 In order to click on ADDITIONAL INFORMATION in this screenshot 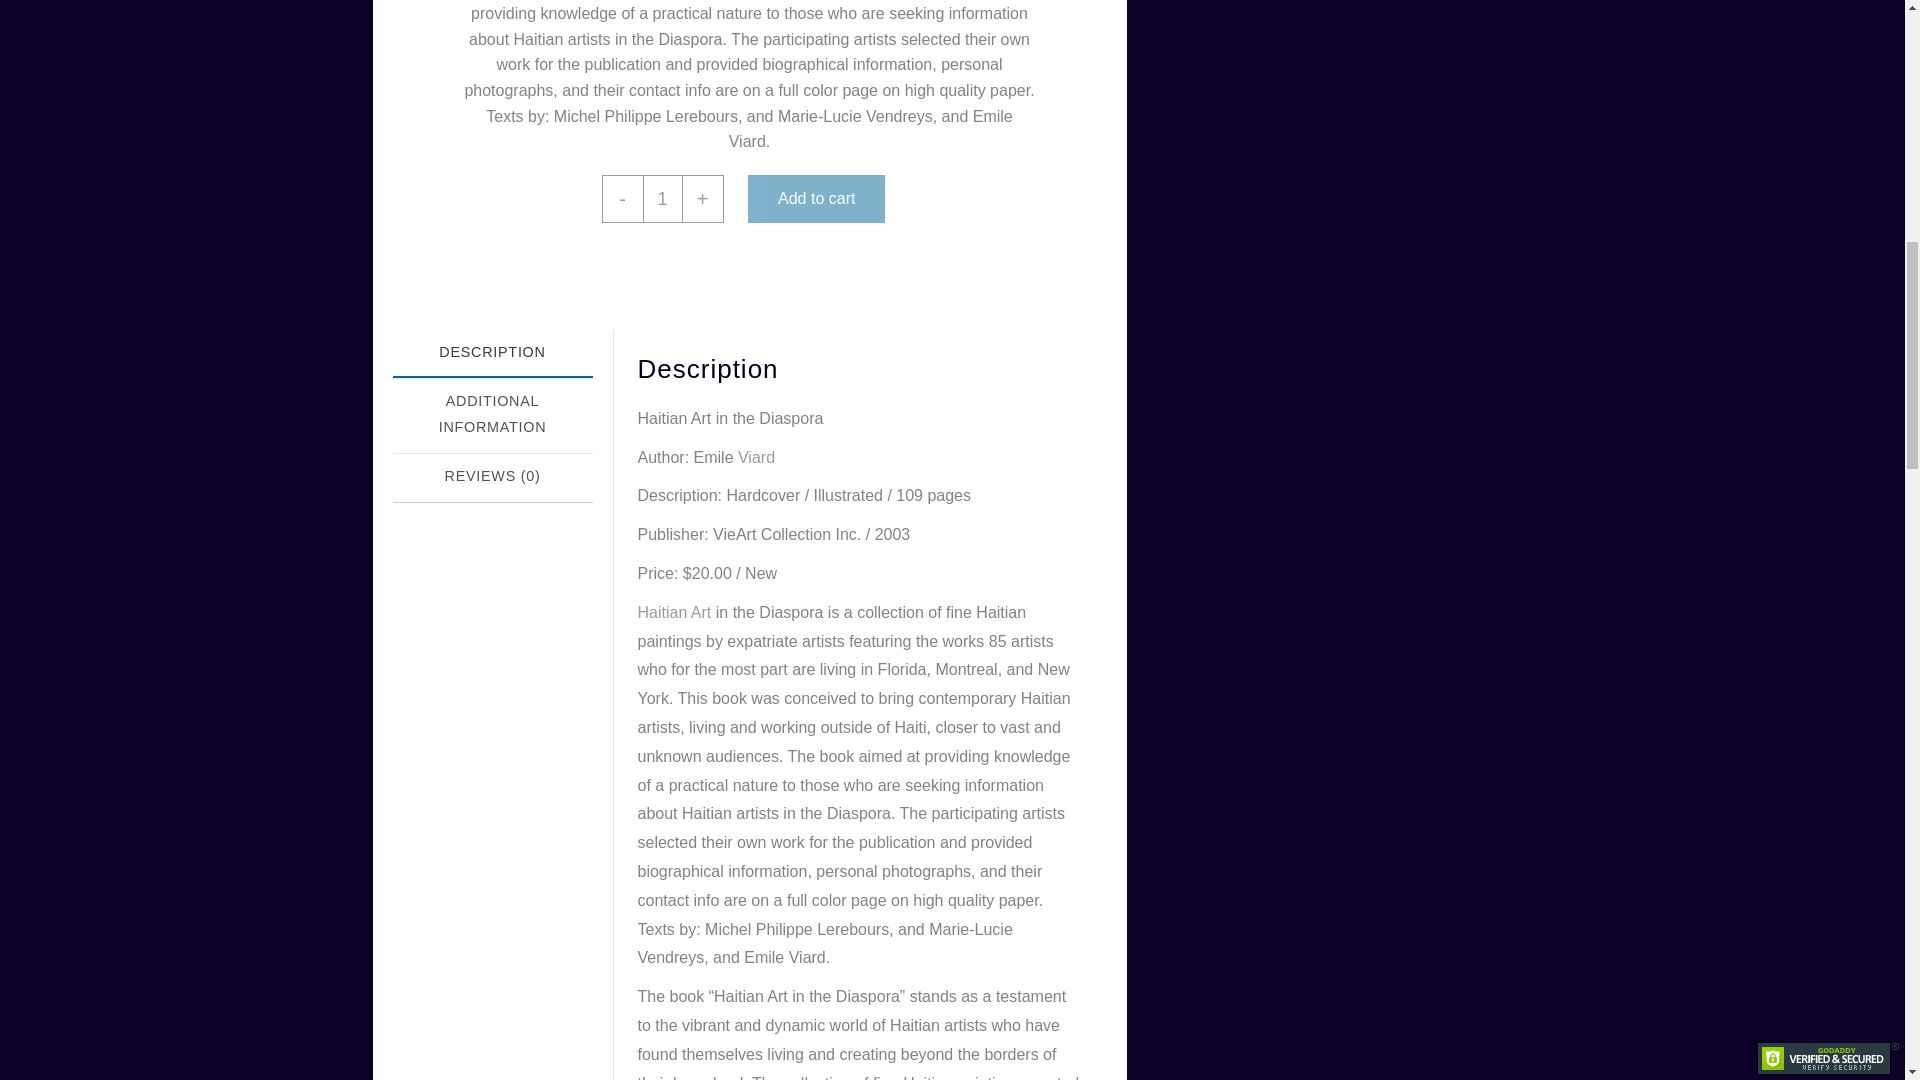, I will do `click(491, 416)`.